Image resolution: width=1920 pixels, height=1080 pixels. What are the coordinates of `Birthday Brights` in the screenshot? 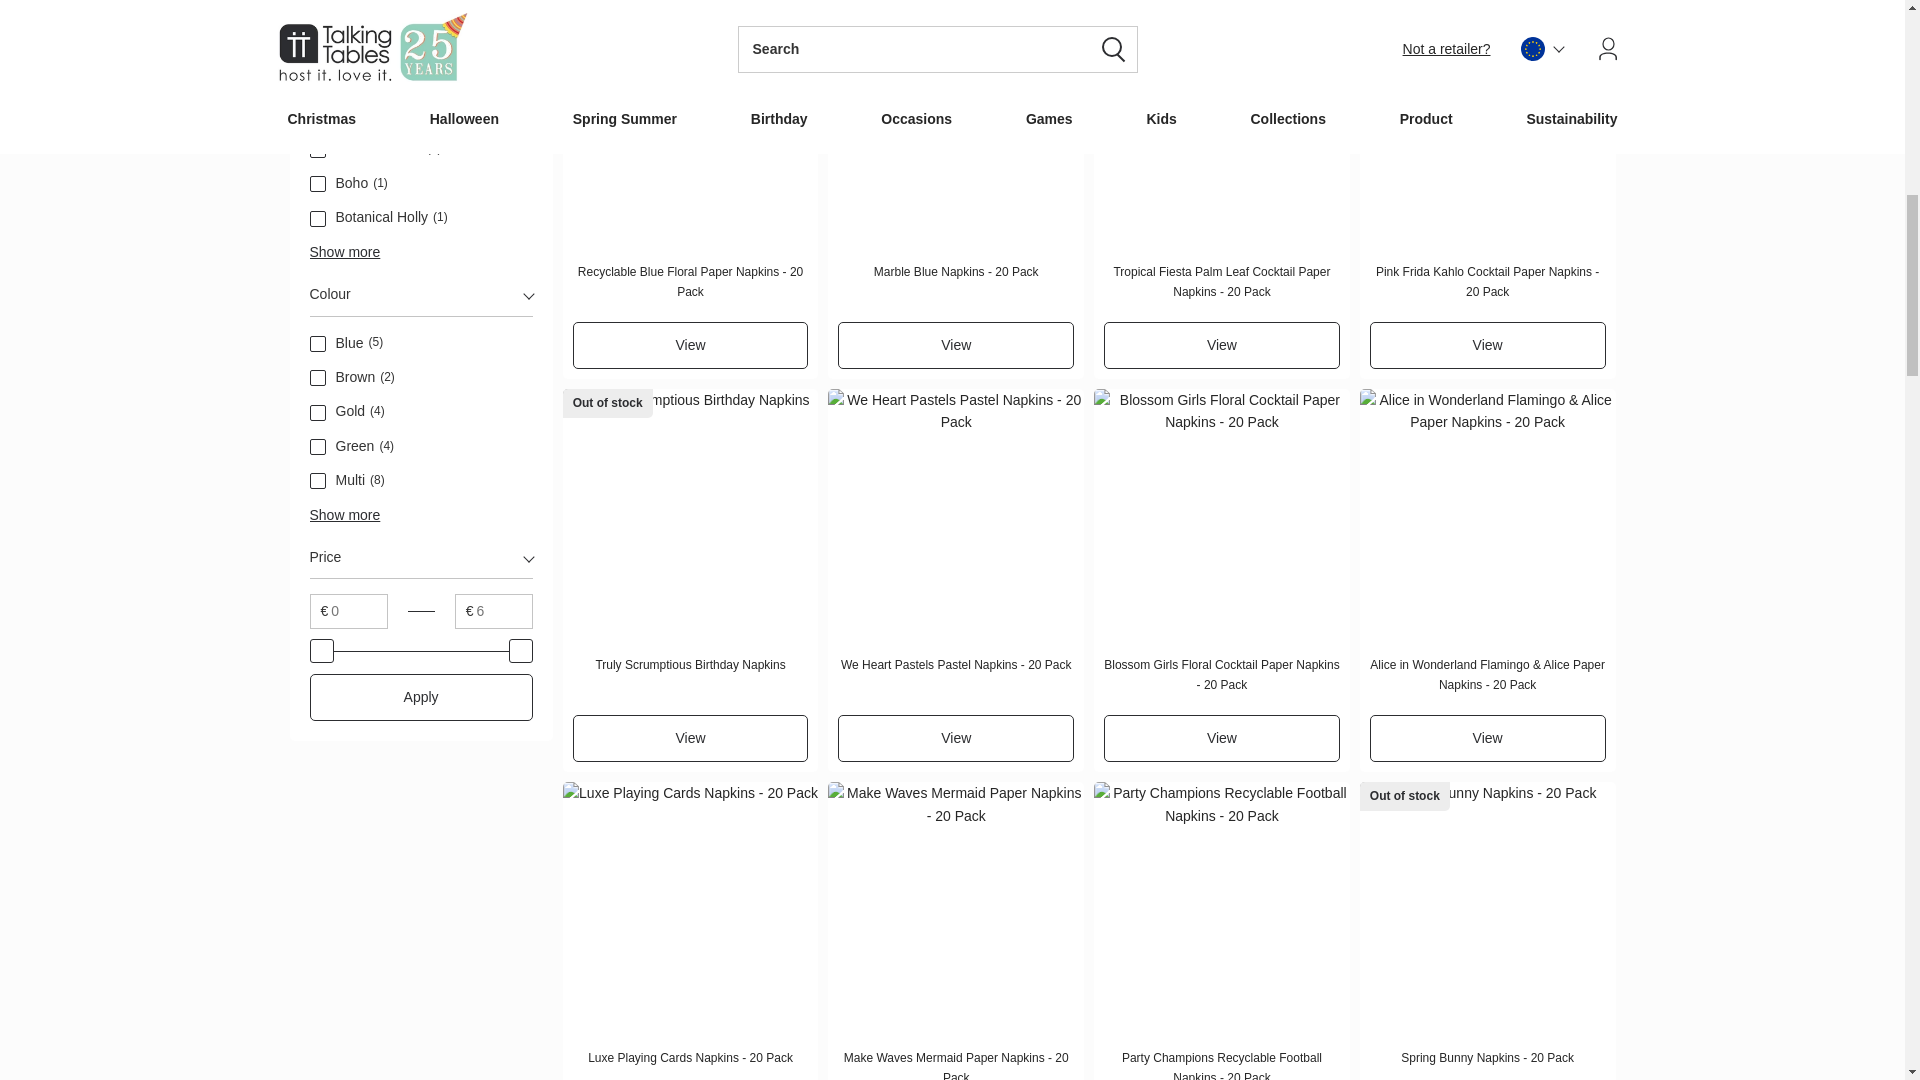 It's located at (318, 116).